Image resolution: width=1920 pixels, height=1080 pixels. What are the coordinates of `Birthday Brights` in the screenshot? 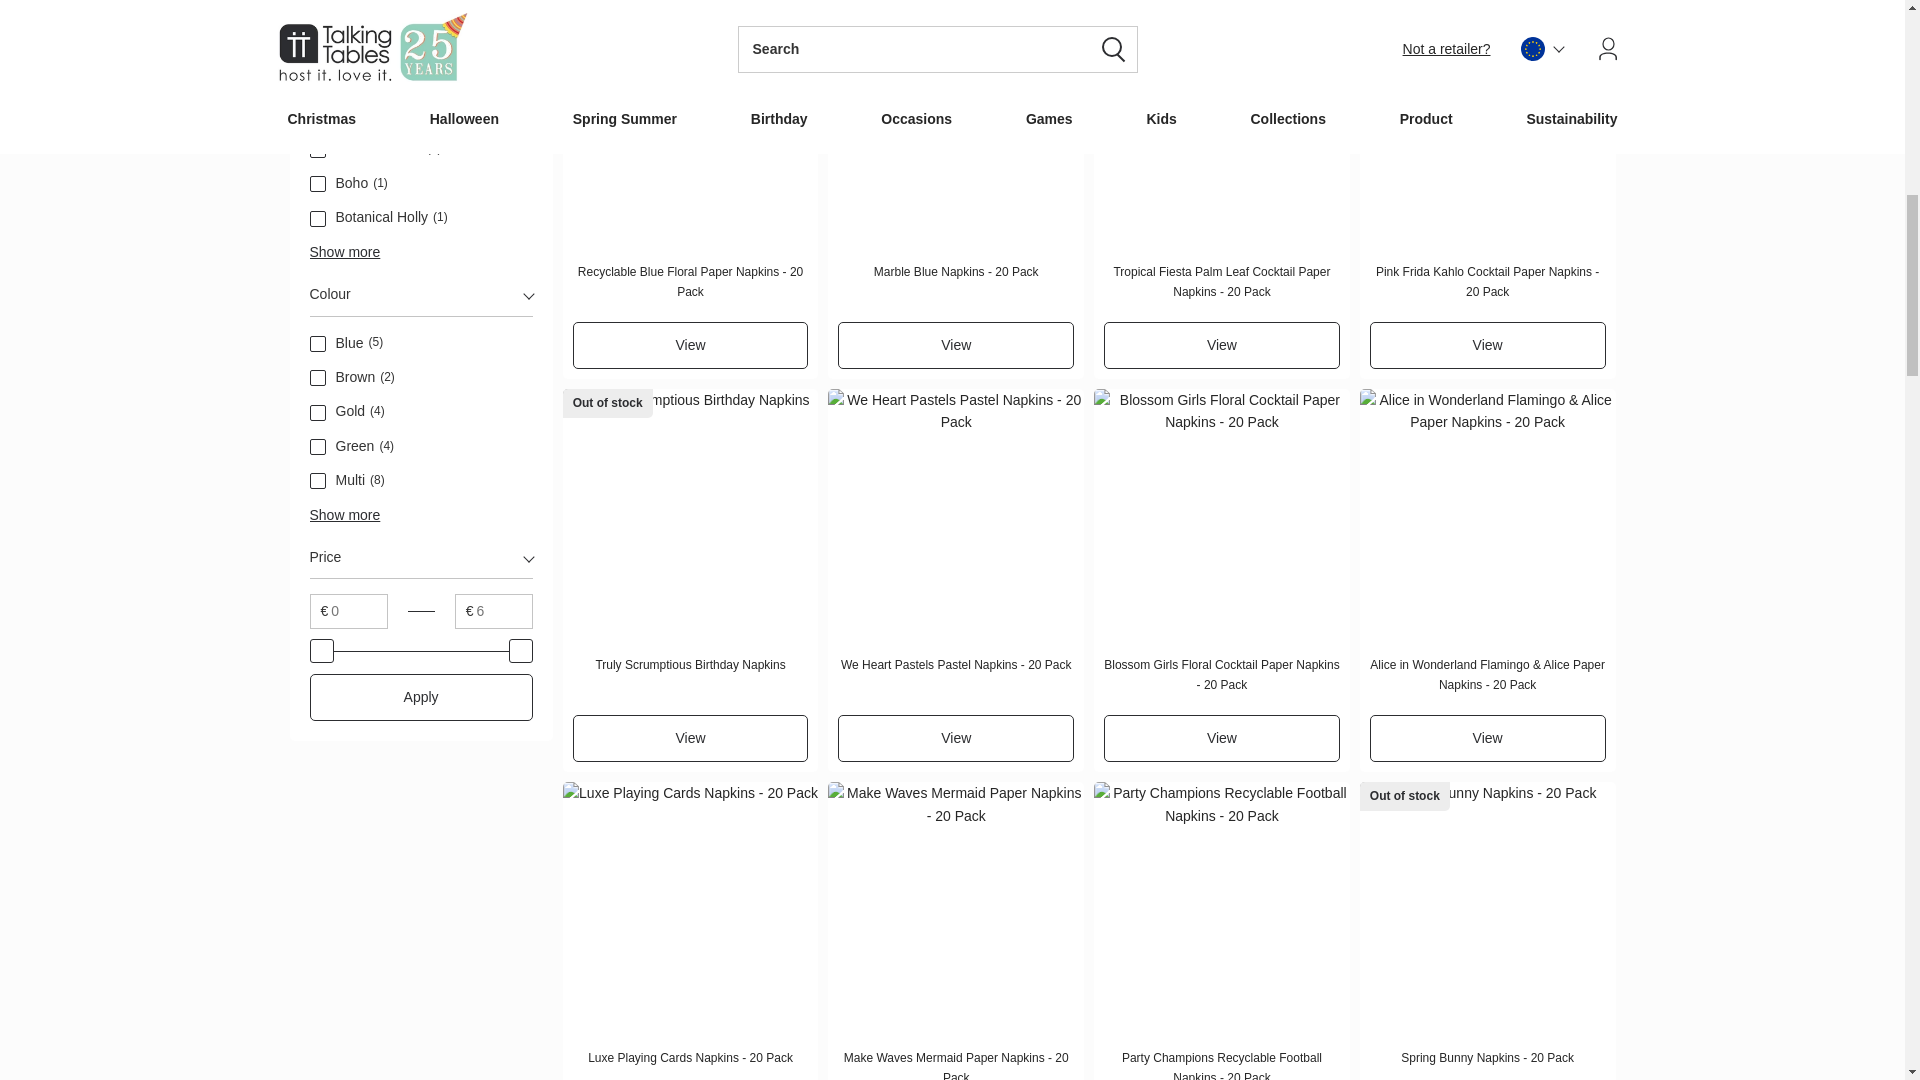 It's located at (318, 116).